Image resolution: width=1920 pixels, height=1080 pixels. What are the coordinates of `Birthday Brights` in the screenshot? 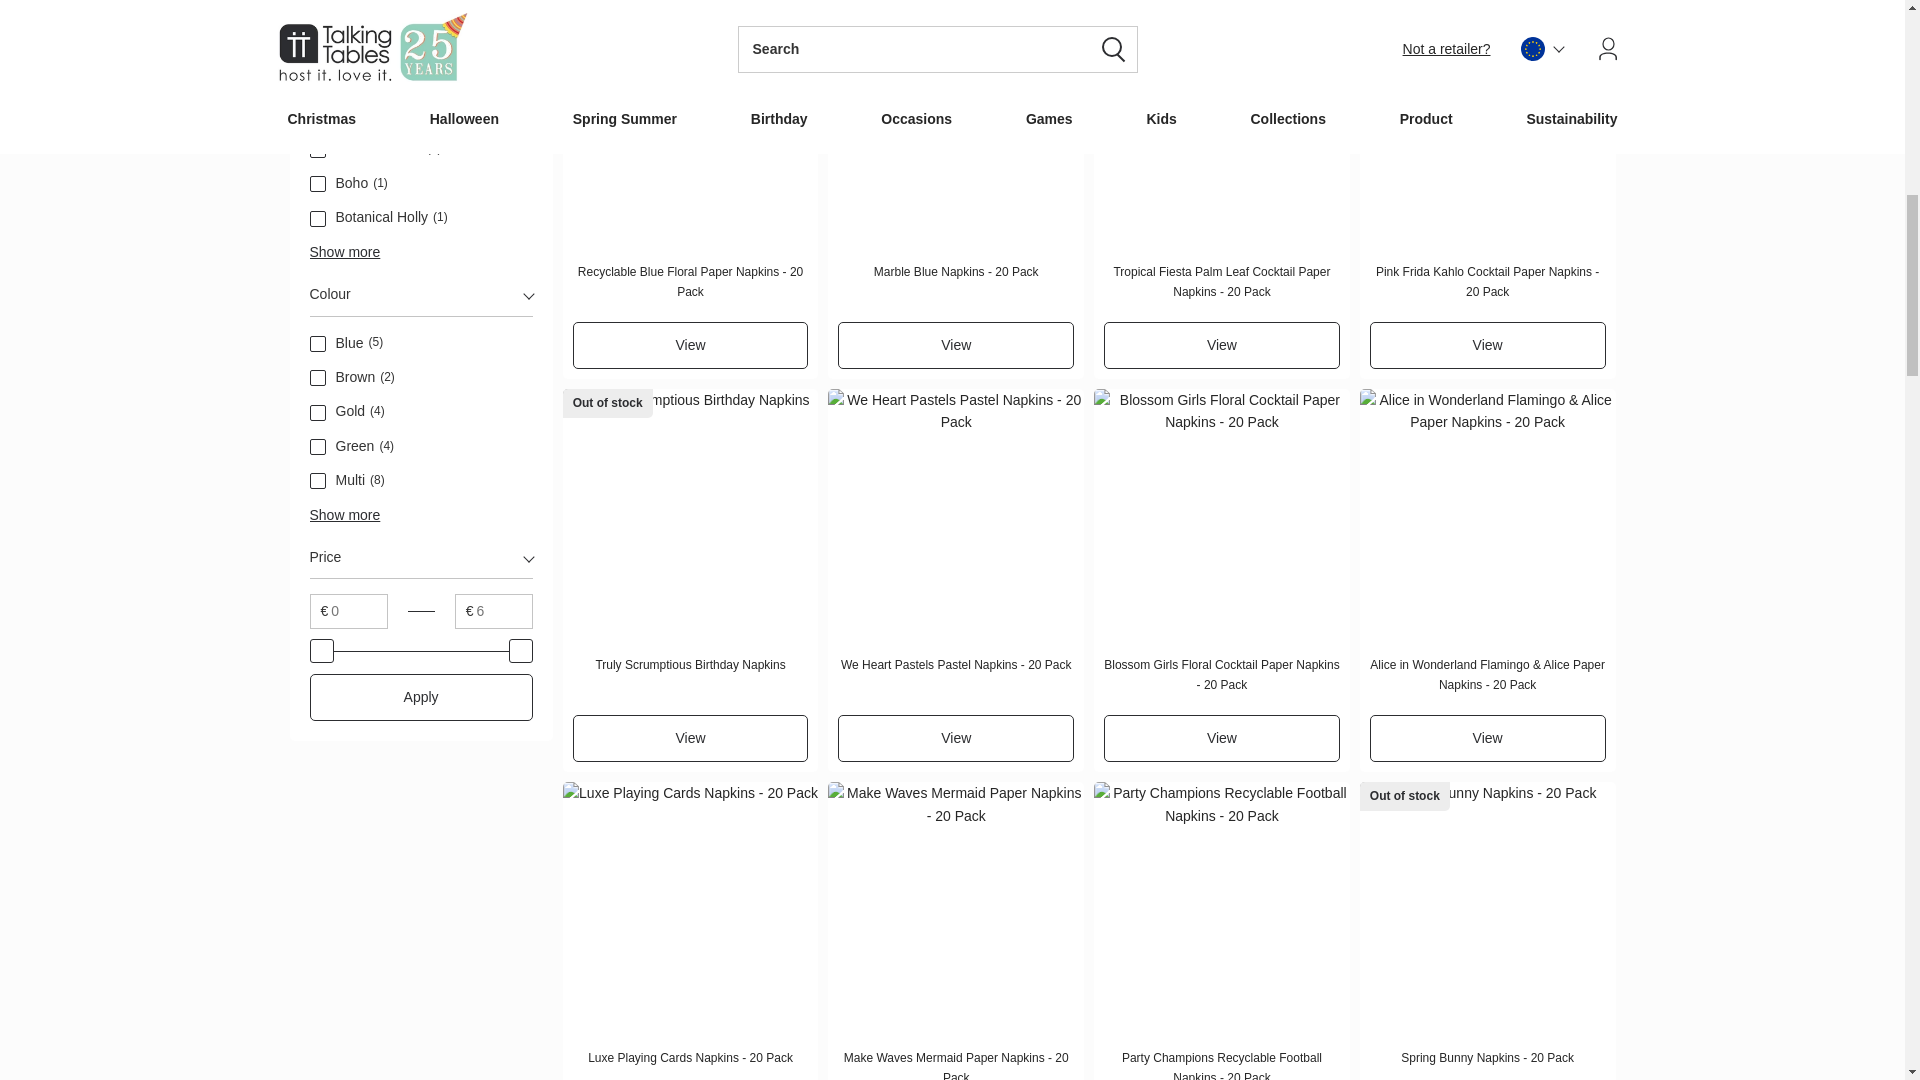 It's located at (318, 116).